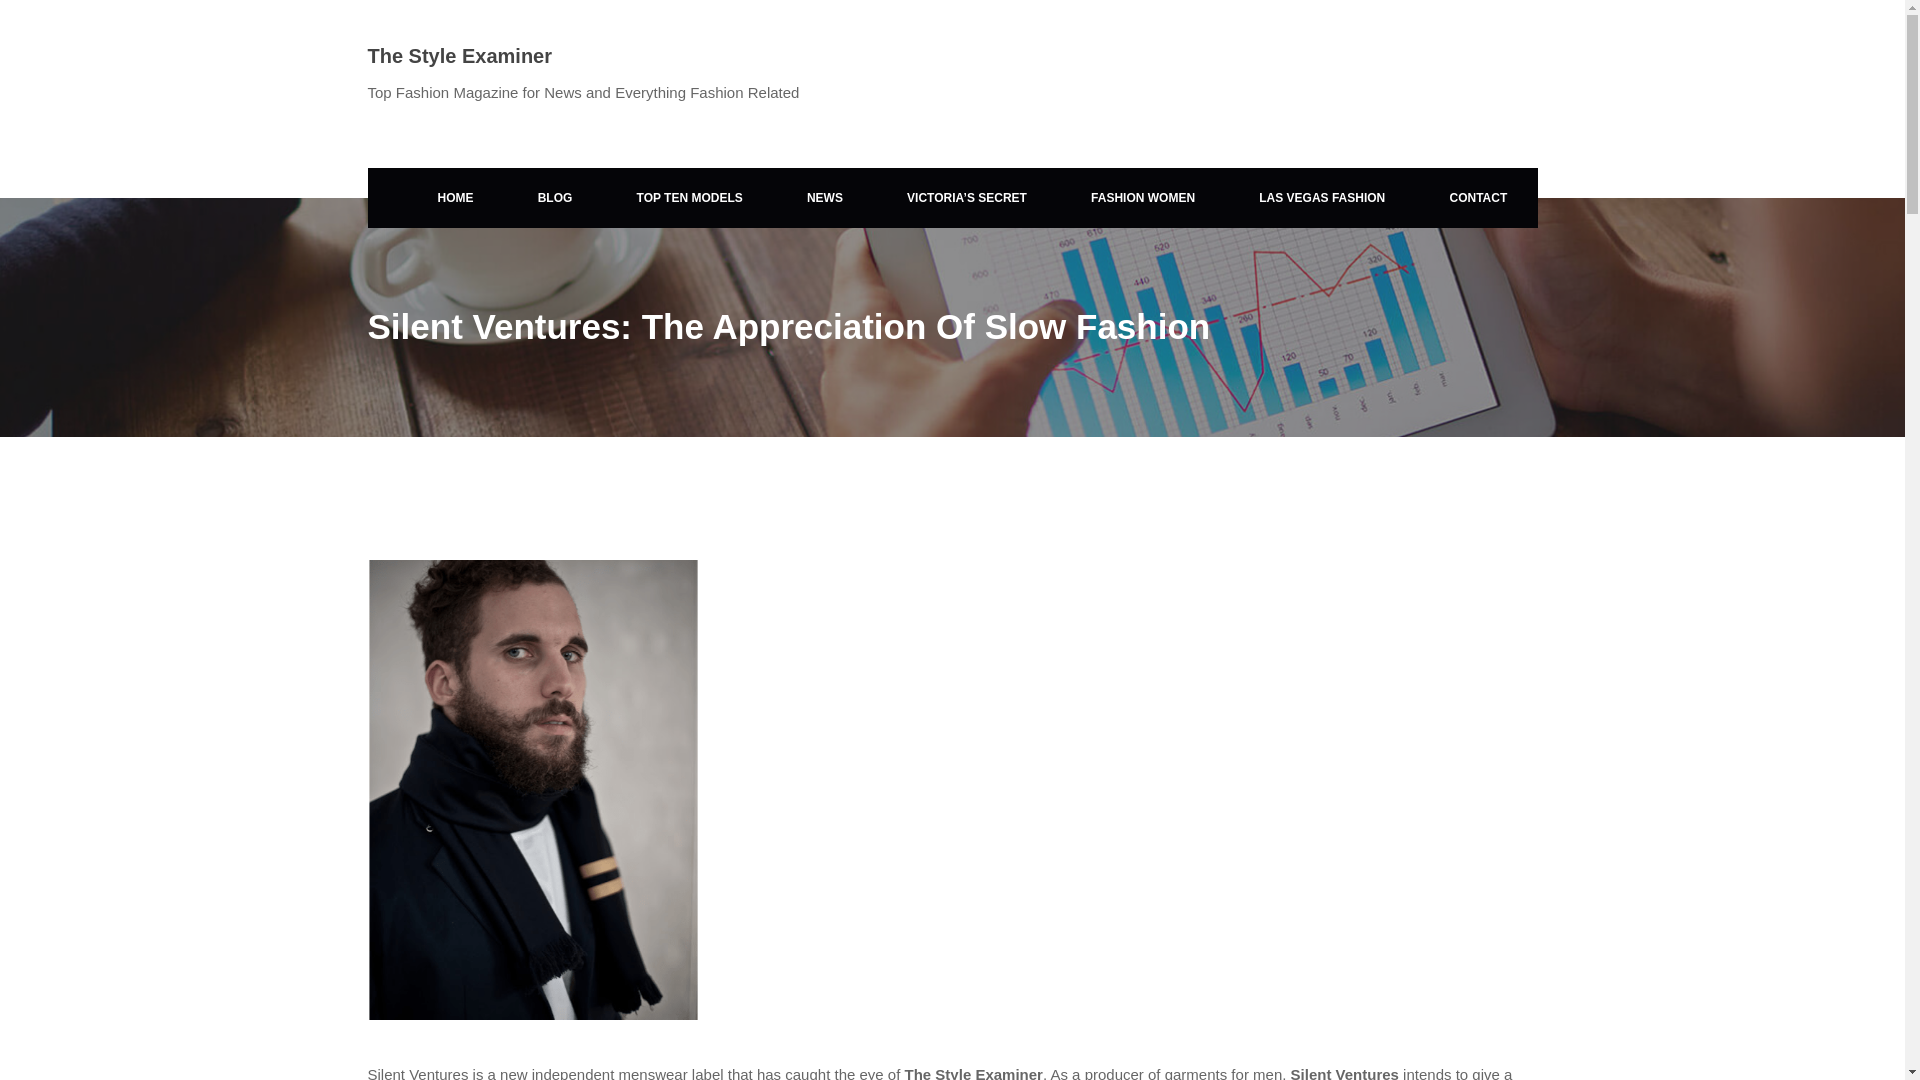 This screenshot has width=1920, height=1080. I want to click on FASHION WOMEN, so click(1142, 198).